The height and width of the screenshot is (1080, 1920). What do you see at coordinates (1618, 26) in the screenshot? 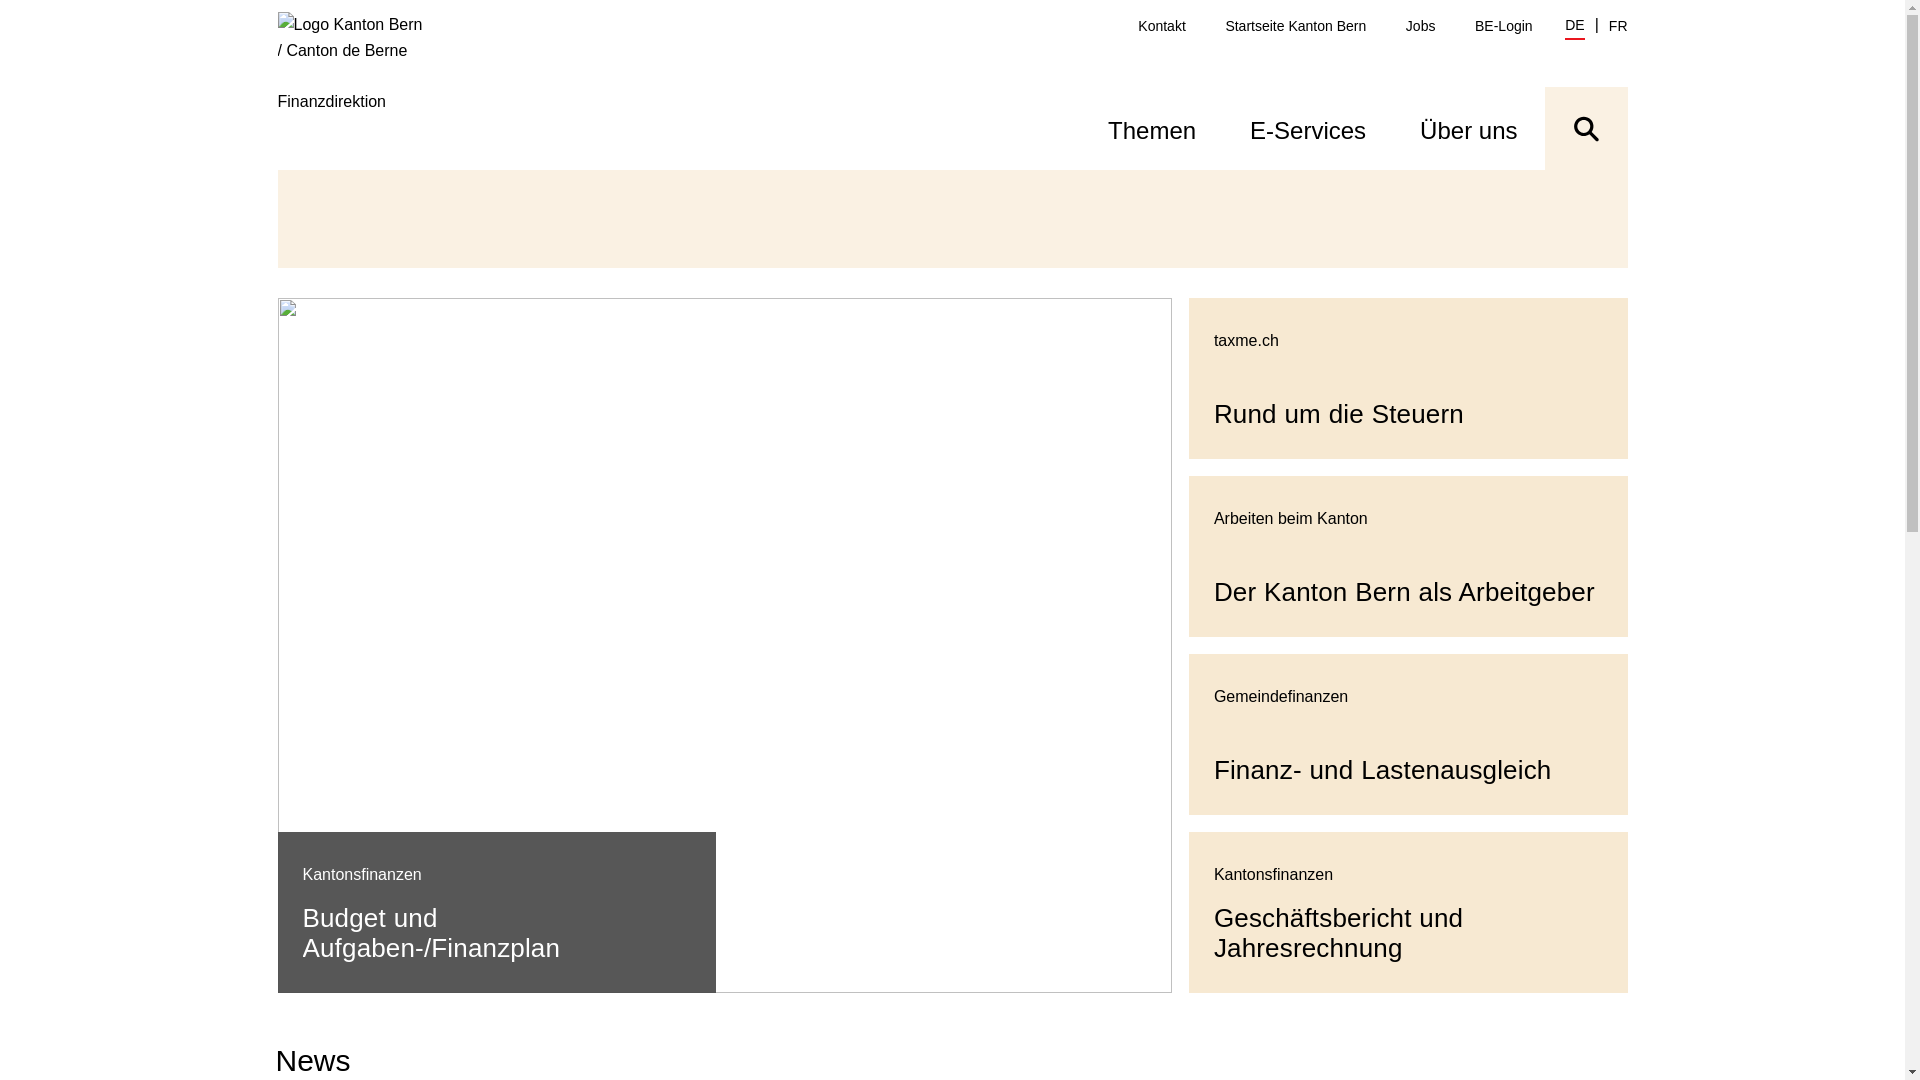
I see `FR` at bounding box center [1618, 26].